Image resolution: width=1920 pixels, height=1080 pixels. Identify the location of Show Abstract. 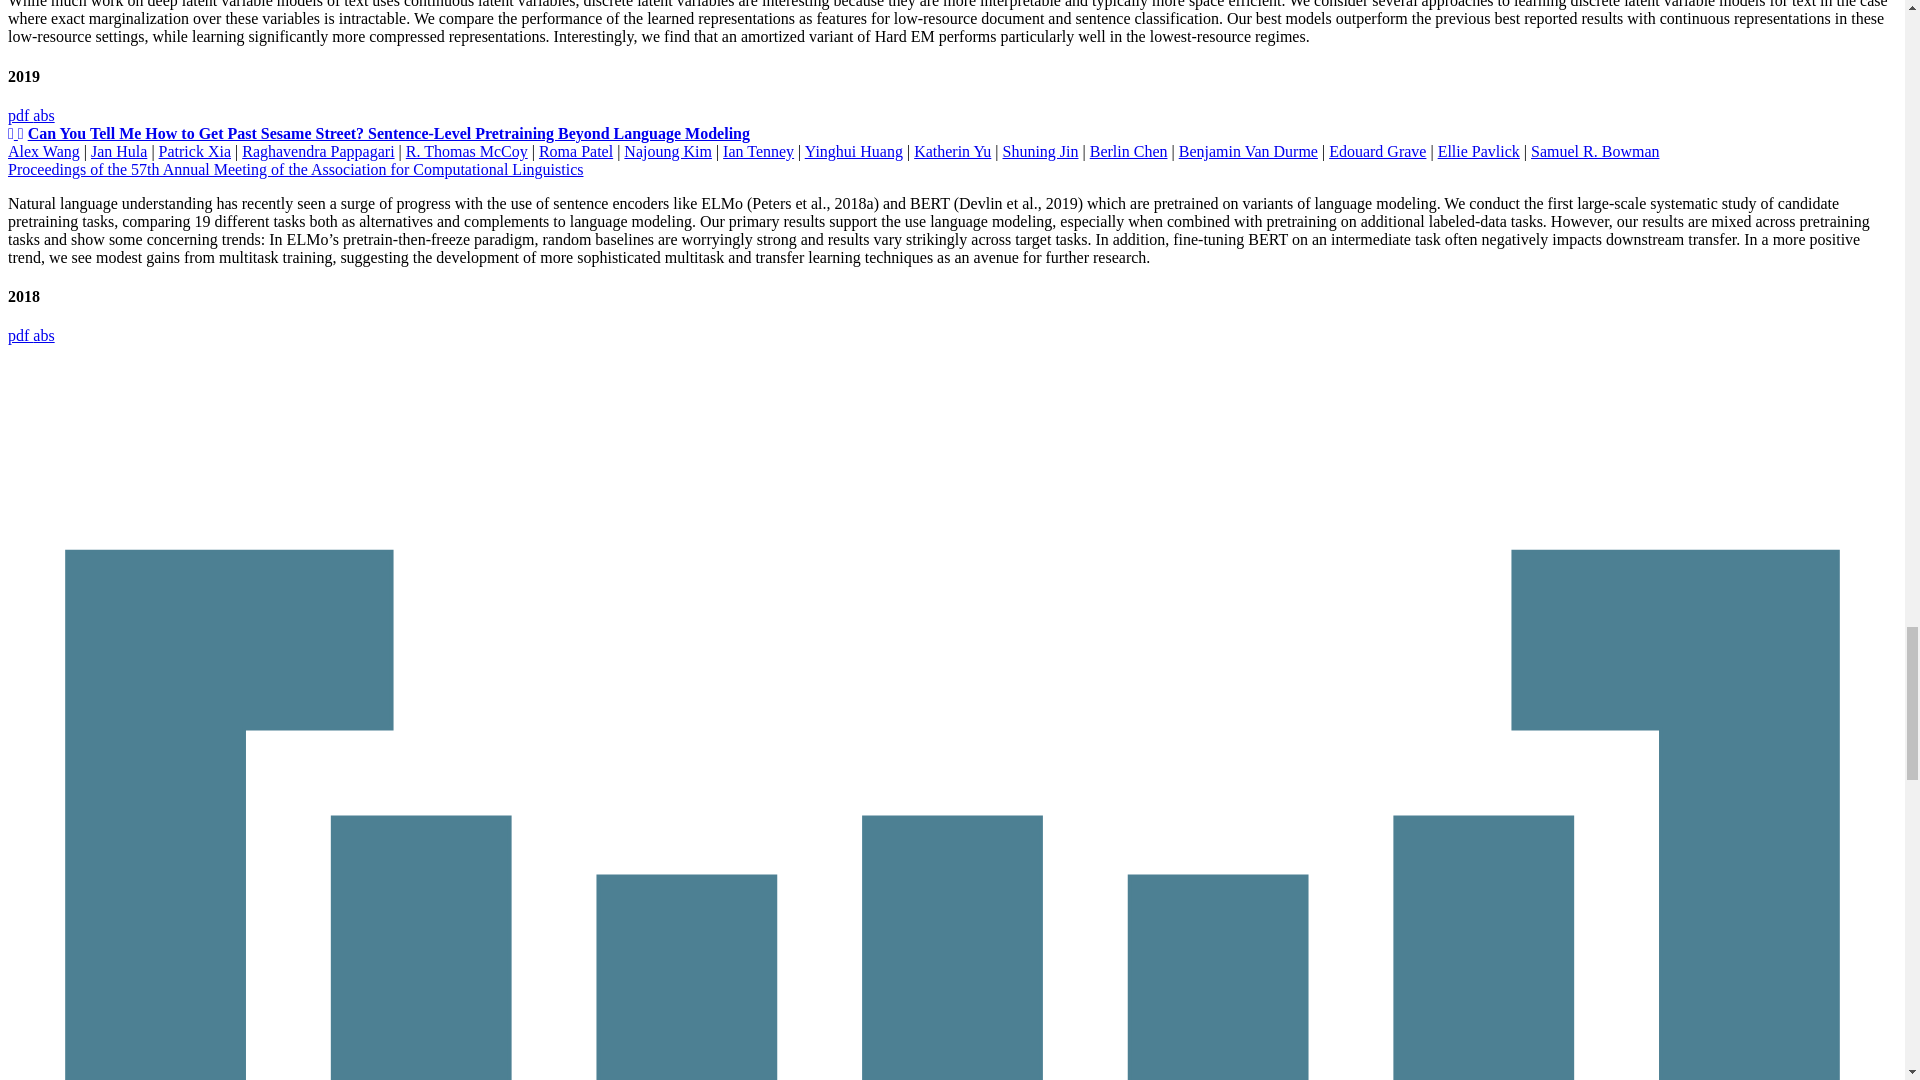
(42, 115).